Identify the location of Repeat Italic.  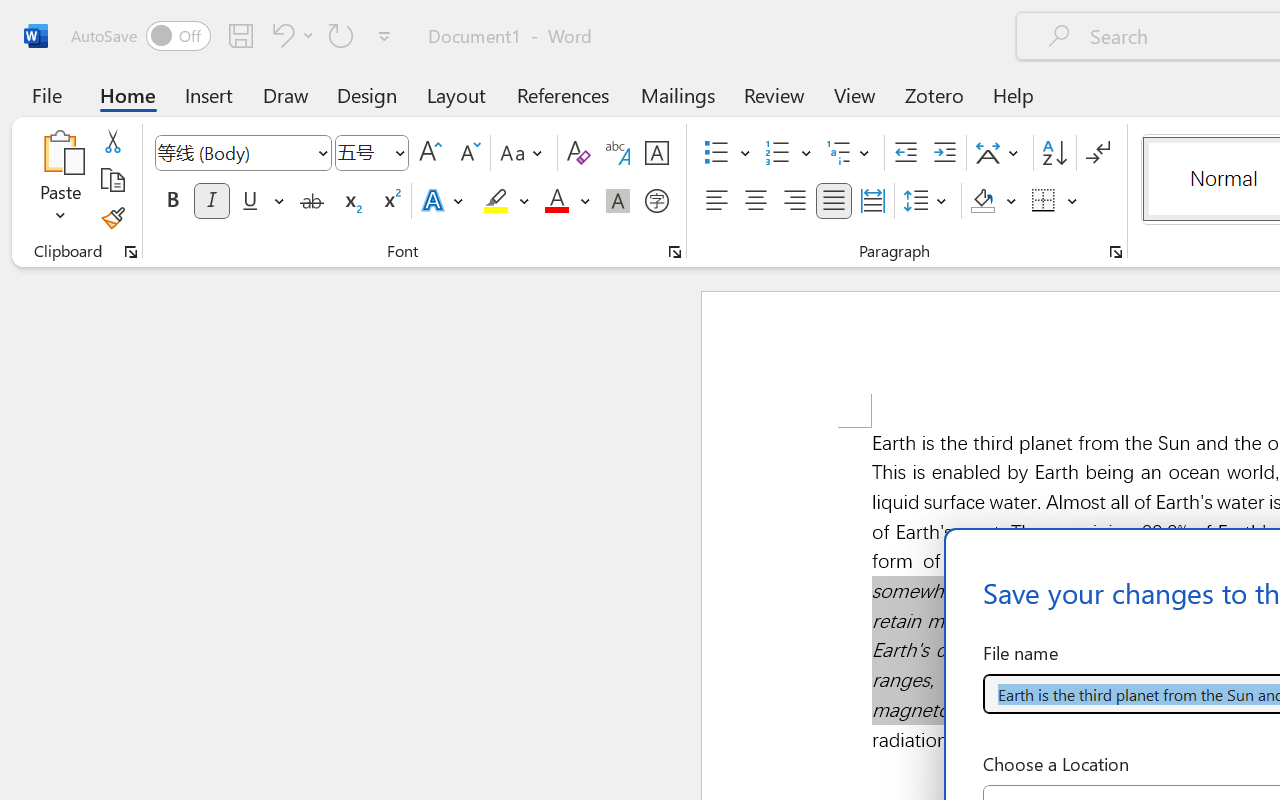
(341, 35).